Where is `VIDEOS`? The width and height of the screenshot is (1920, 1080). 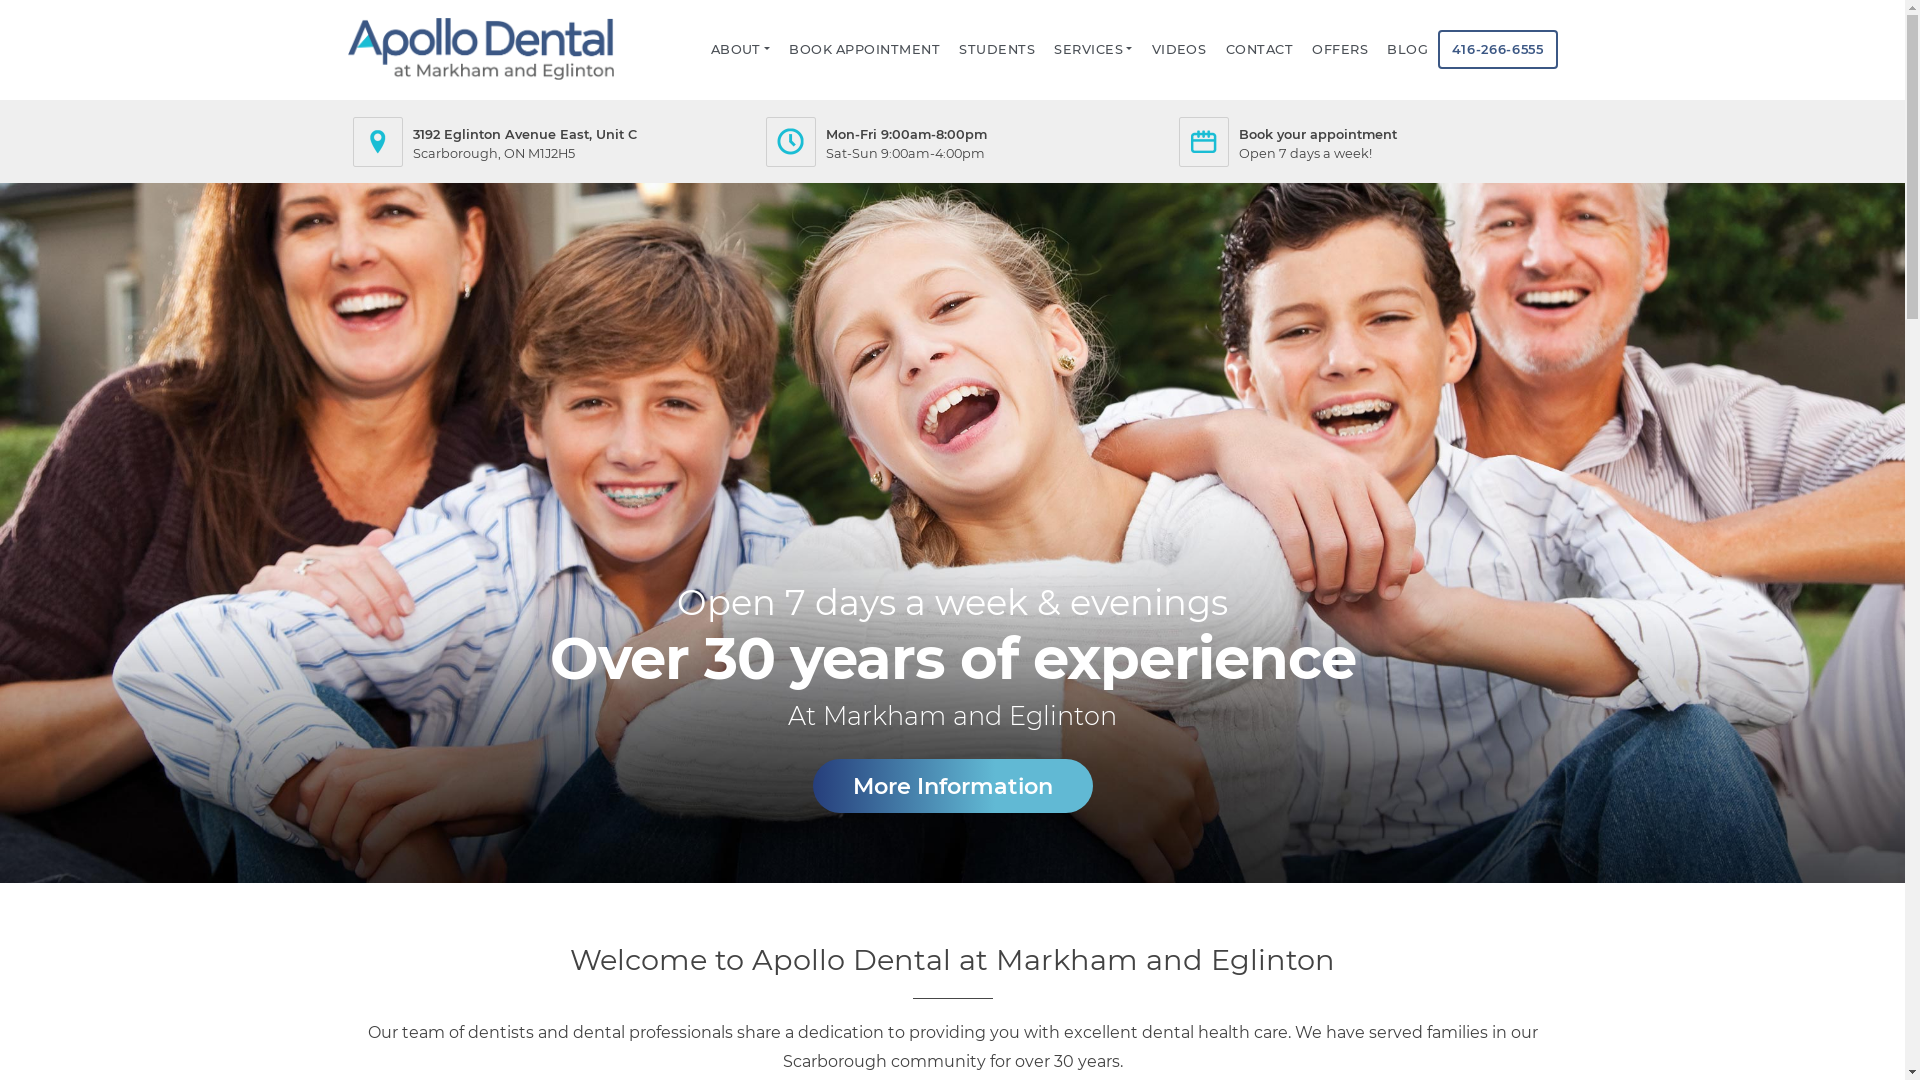 VIDEOS is located at coordinates (1179, 50).